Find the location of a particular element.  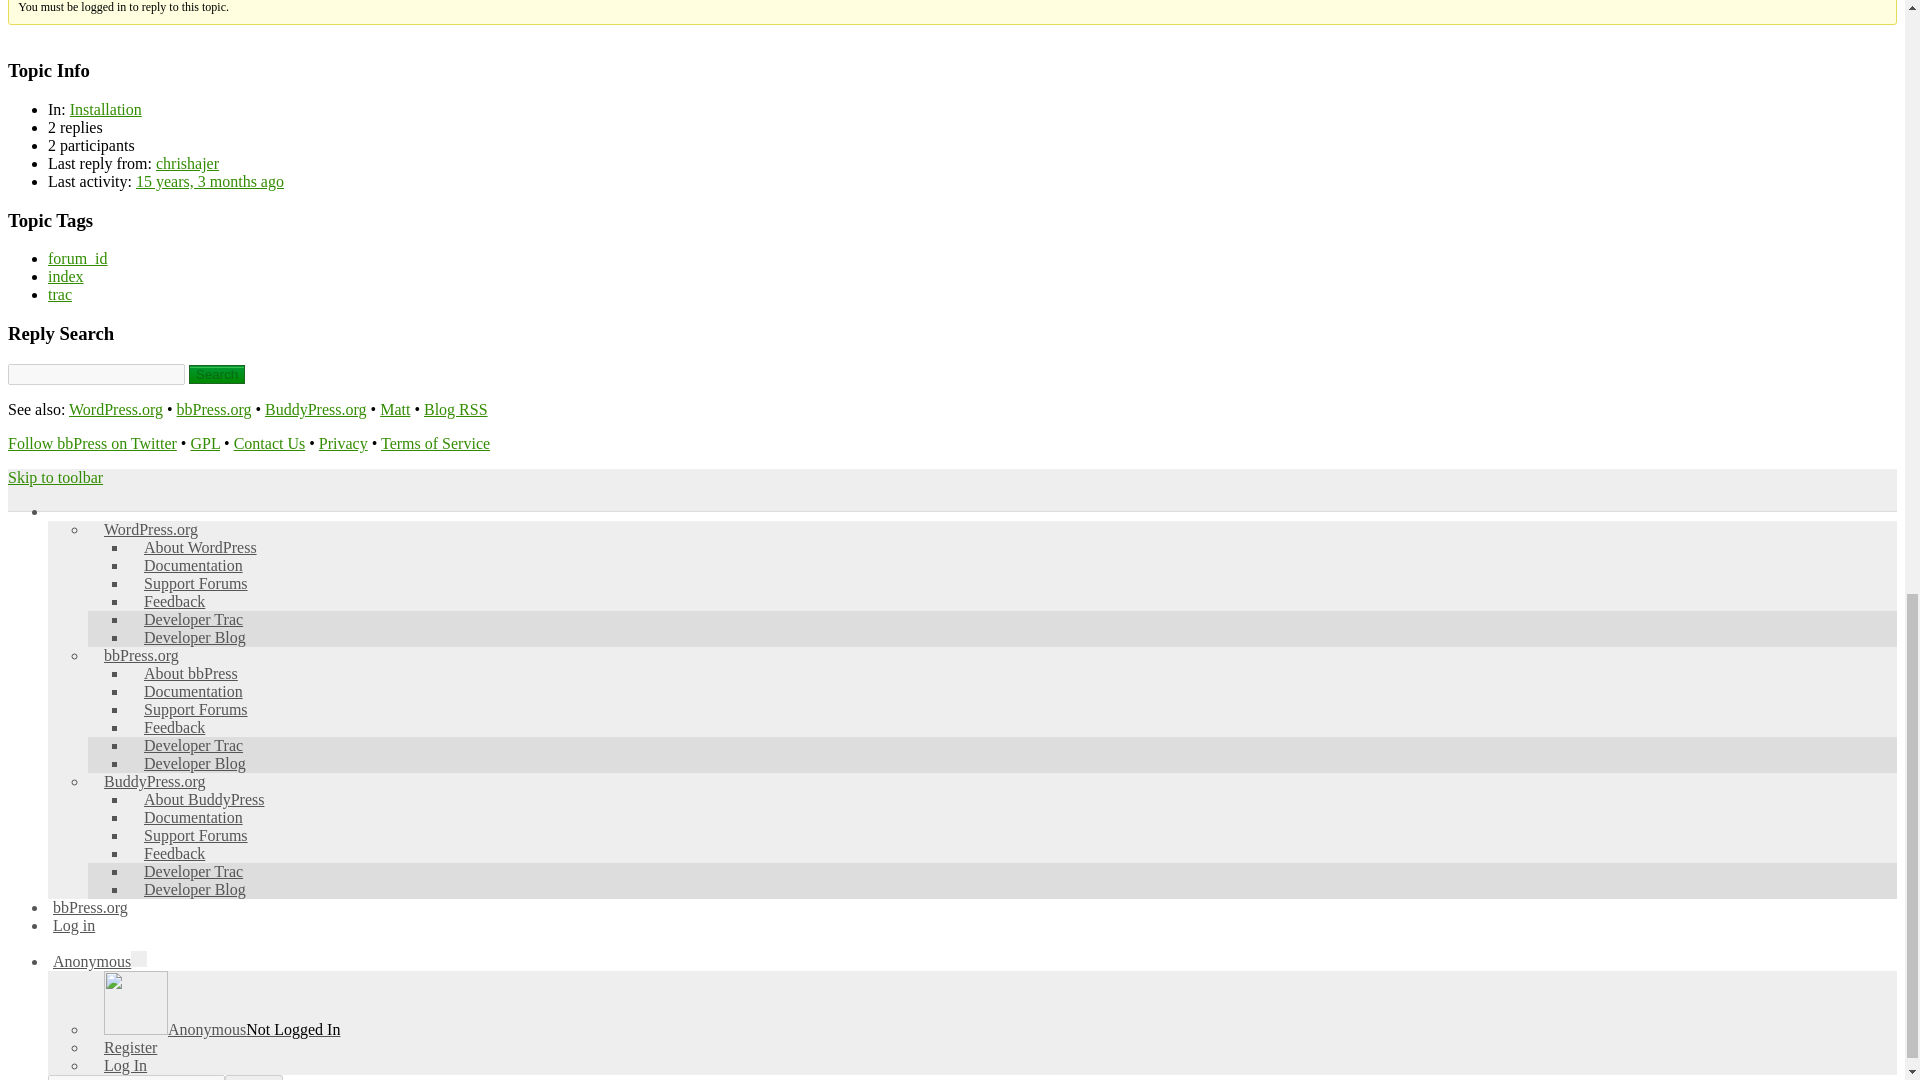

Installation is located at coordinates (106, 109).